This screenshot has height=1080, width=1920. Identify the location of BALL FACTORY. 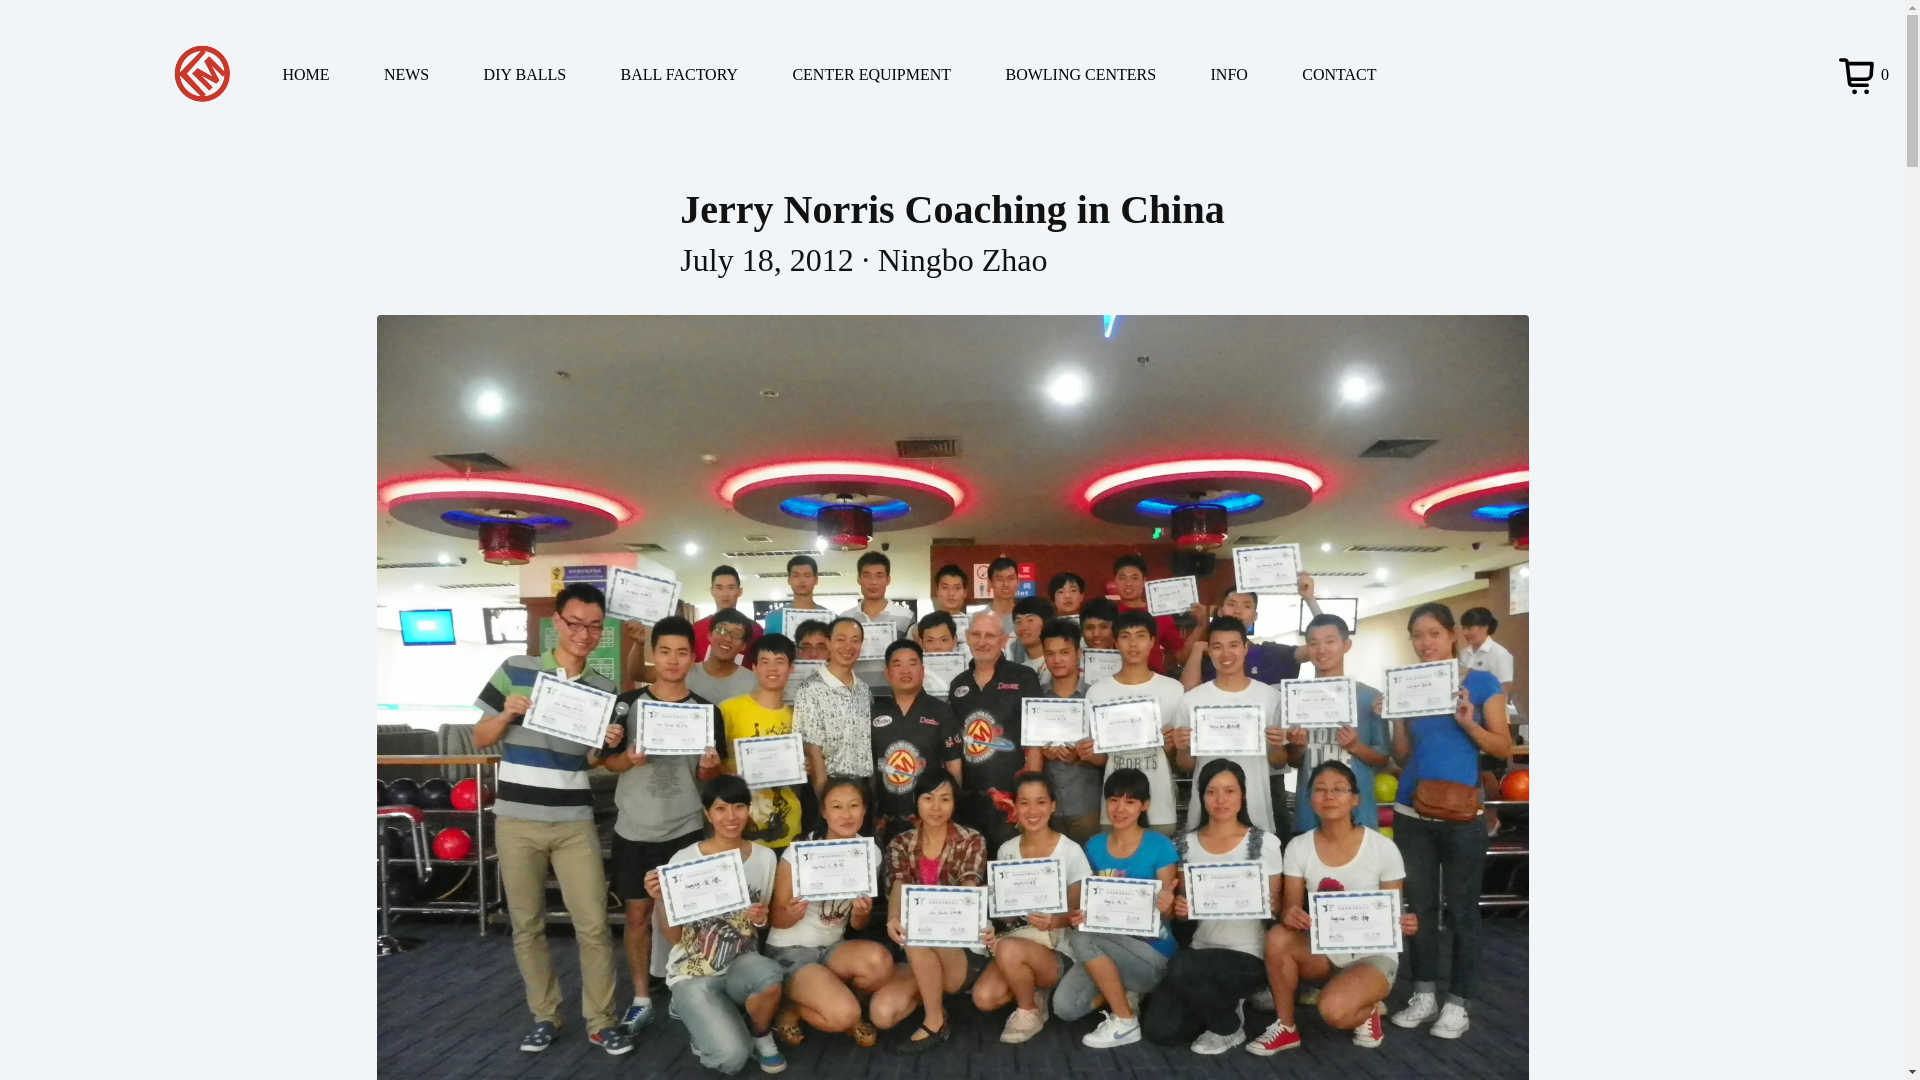
(698, 74).